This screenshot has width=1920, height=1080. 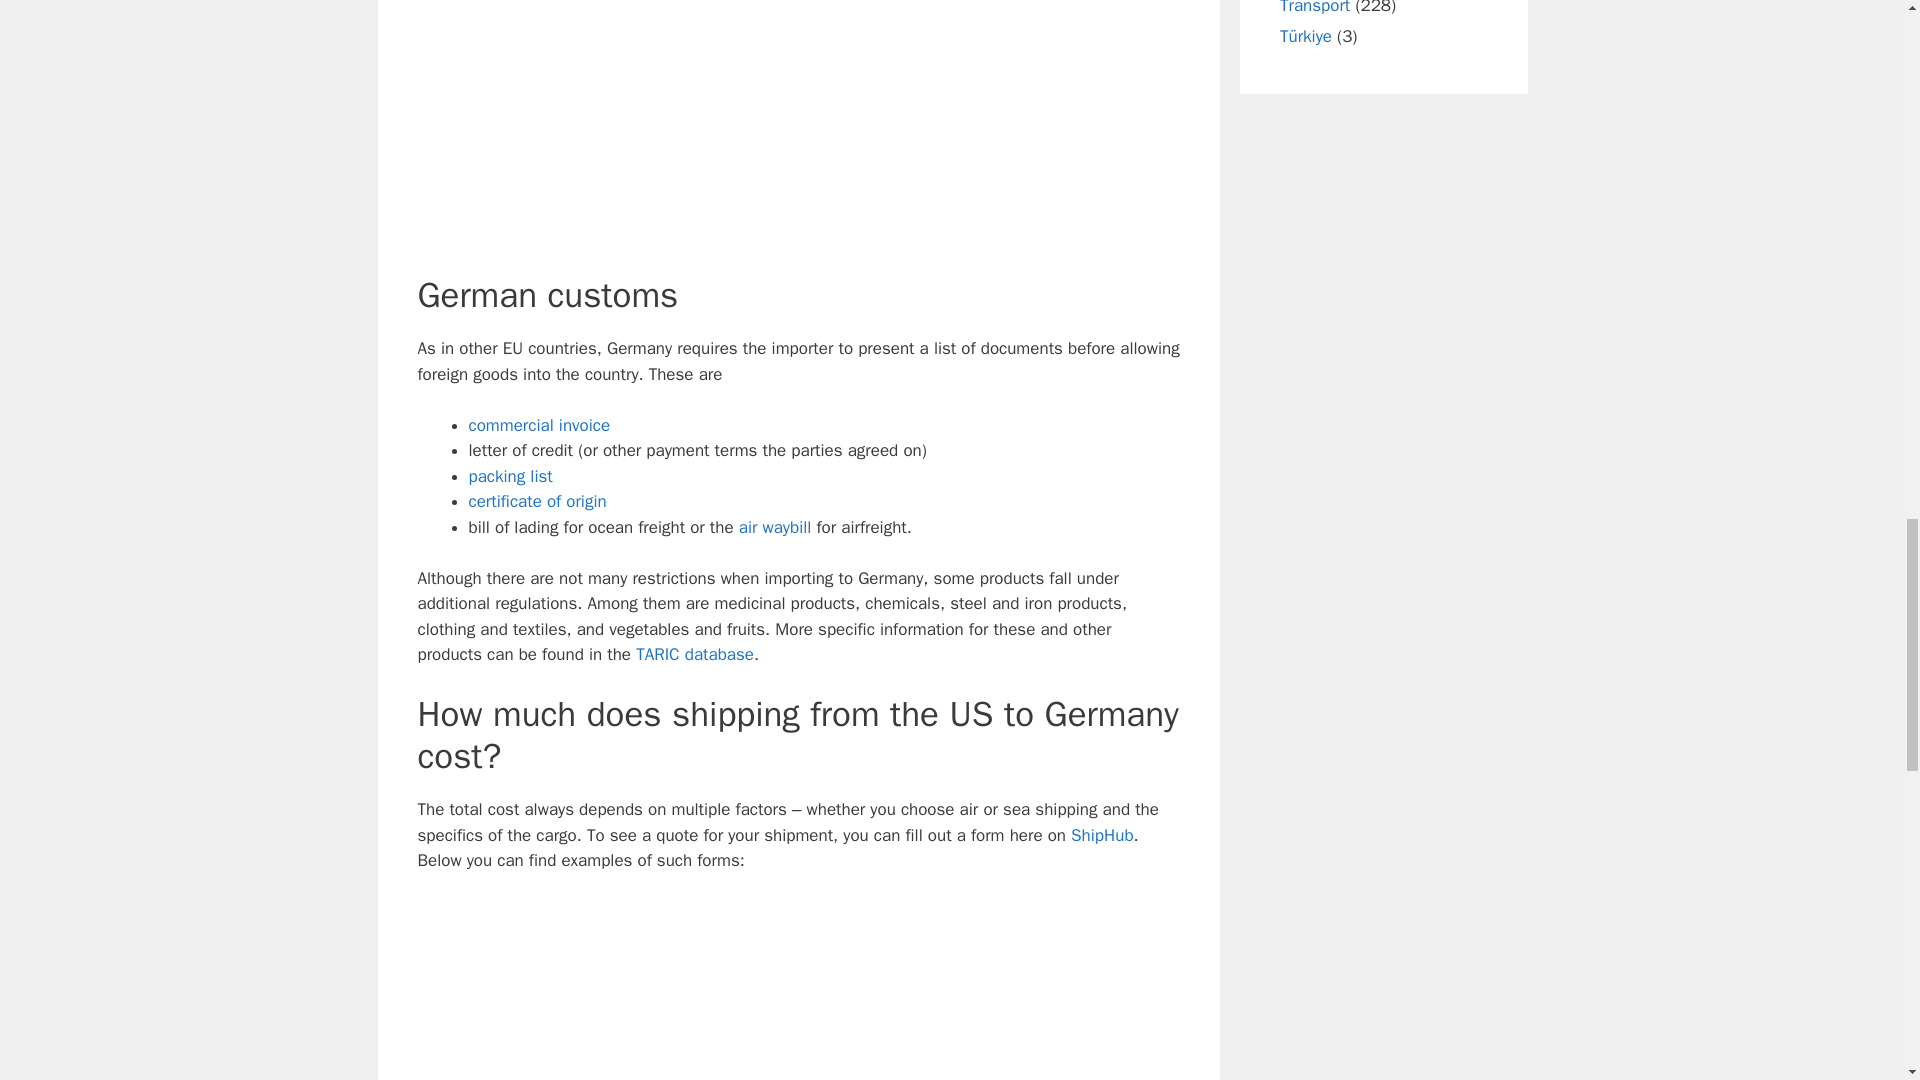 What do you see at coordinates (539, 425) in the screenshot?
I see `commercial invoice` at bounding box center [539, 425].